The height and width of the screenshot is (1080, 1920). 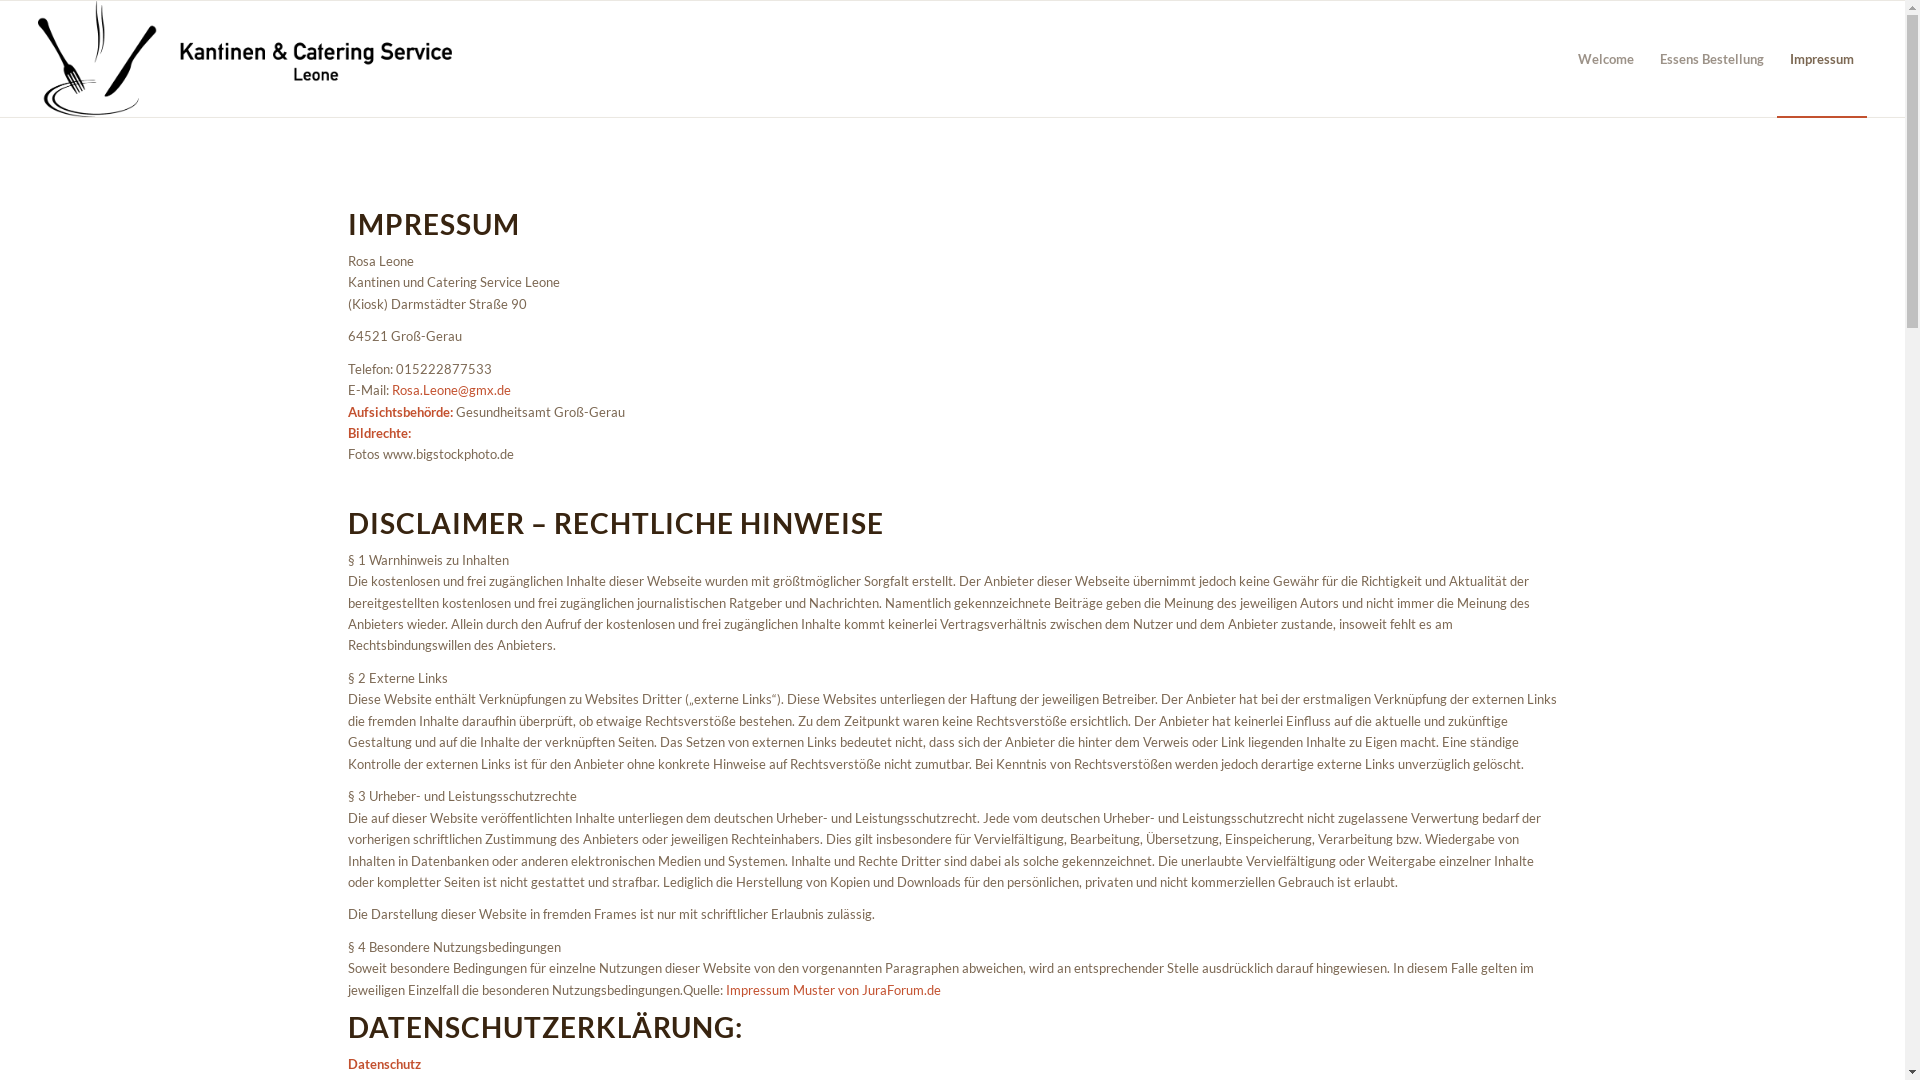 What do you see at coordinates (834, 990) in the screenshot?
I see `Impressum Muster von JuraForum.de` at bounding box center [834, 990].